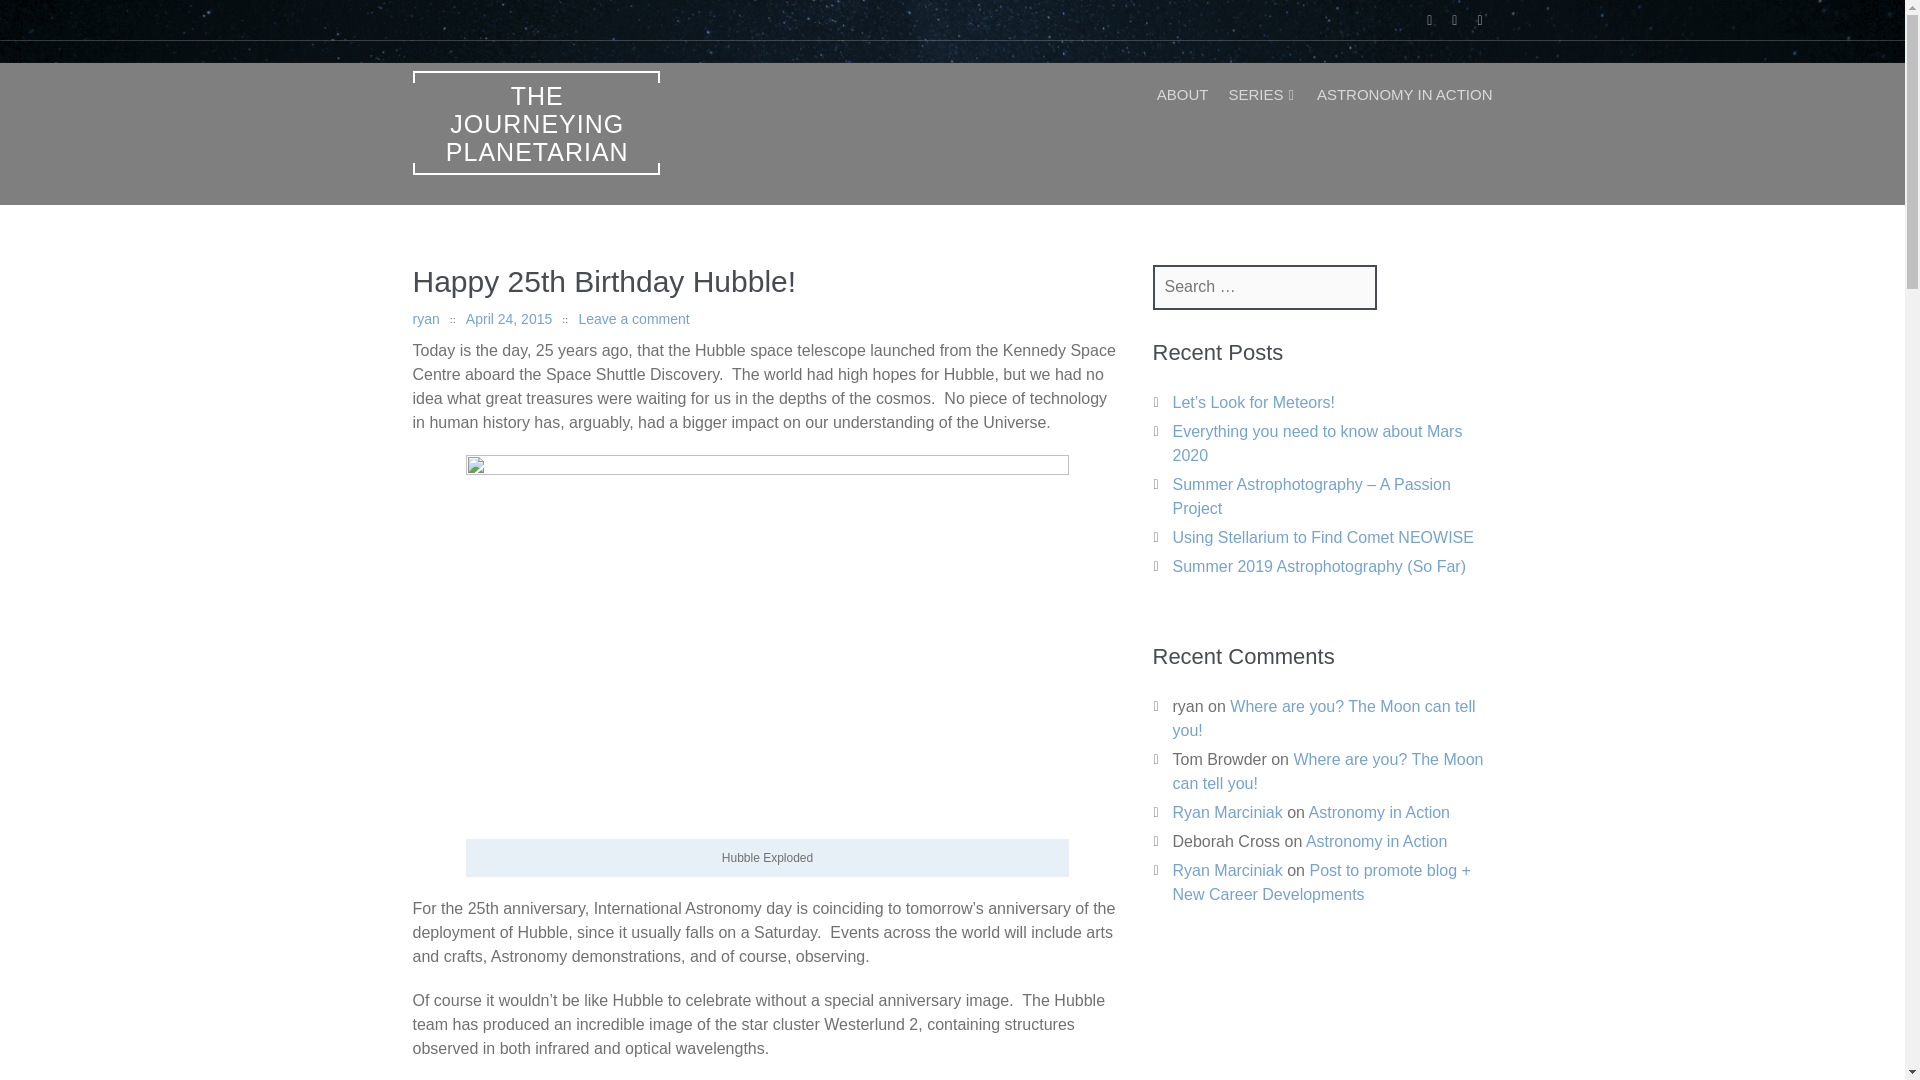 This screenshot has height=1080, width=1920. I want to click on April 24, 2015, so click(509, 319).